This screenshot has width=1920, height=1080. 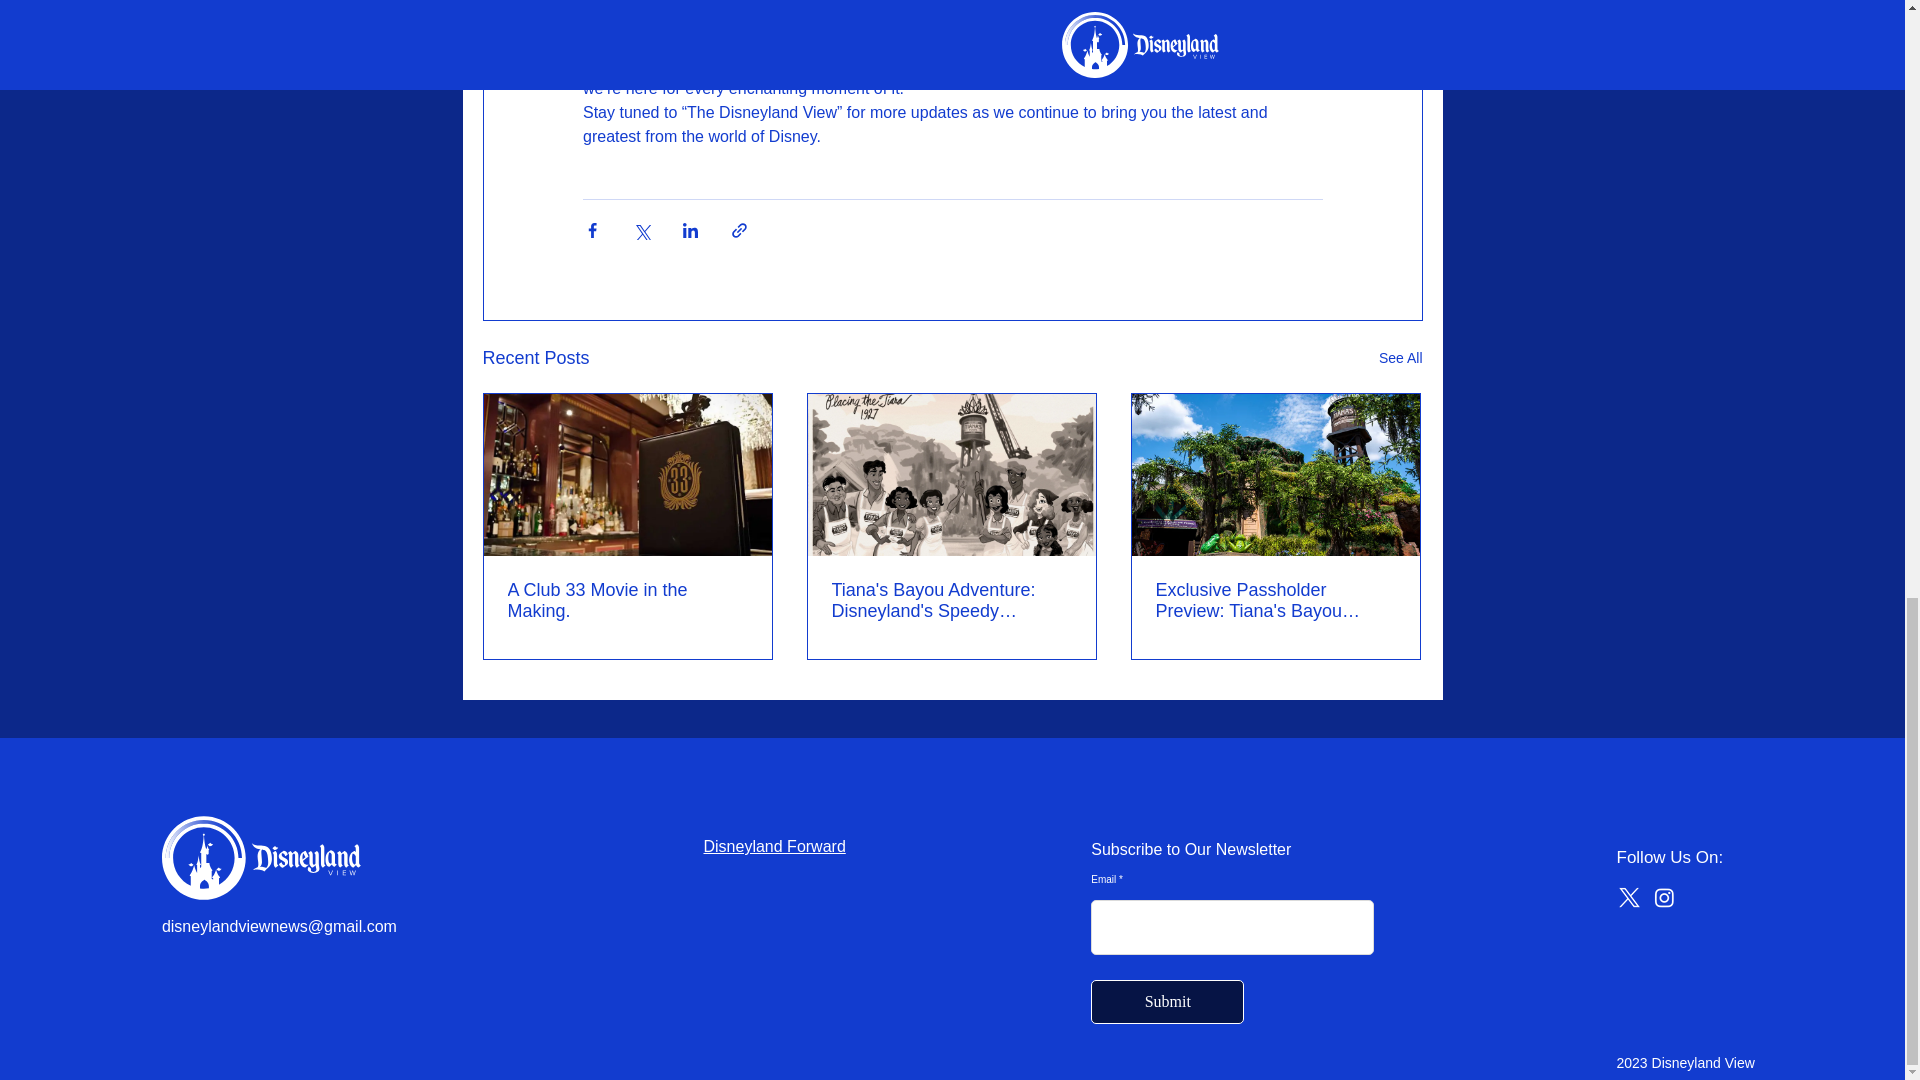 I want to click on See All, so click(x=1400, y=358).